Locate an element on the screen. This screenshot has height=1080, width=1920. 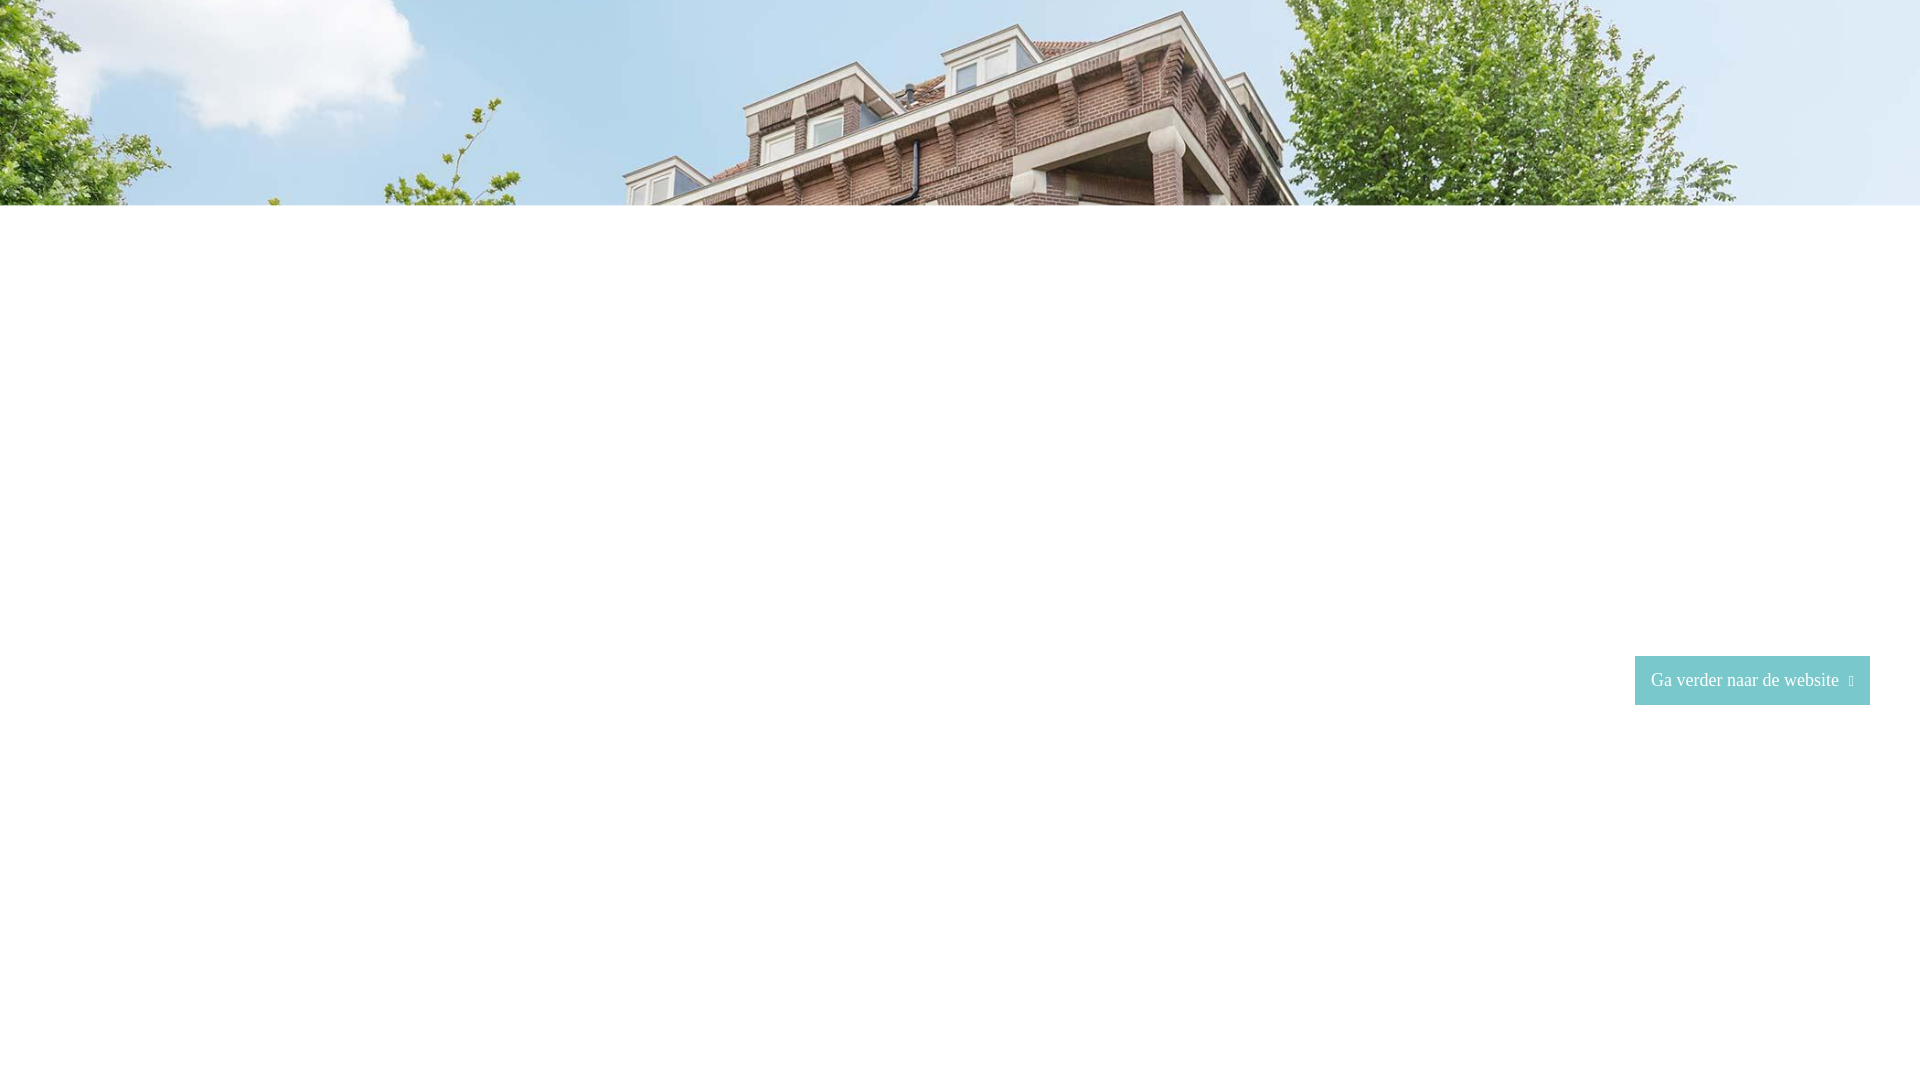
Onze praktijk is located at coordinates (1346, 70).